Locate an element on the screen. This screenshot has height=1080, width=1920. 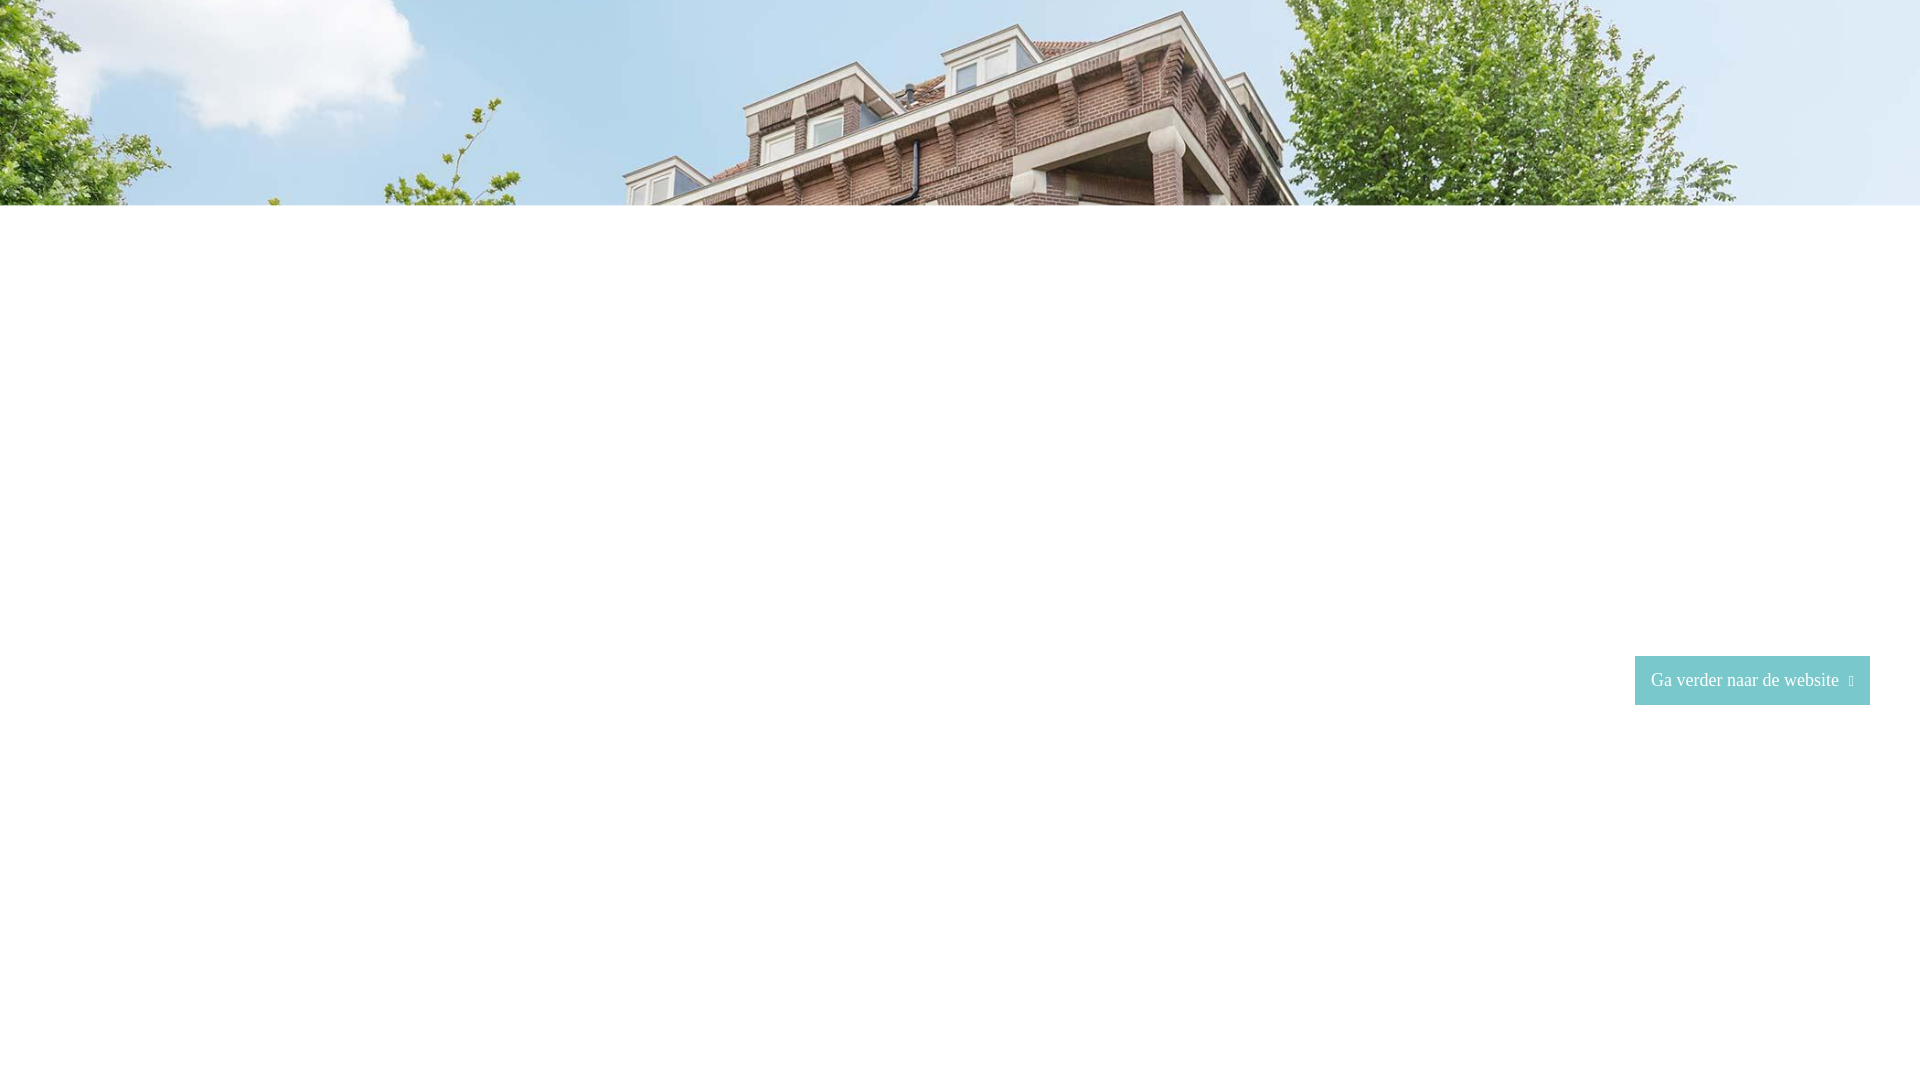
Onze praktijk is located at coordinates (1346, 70).